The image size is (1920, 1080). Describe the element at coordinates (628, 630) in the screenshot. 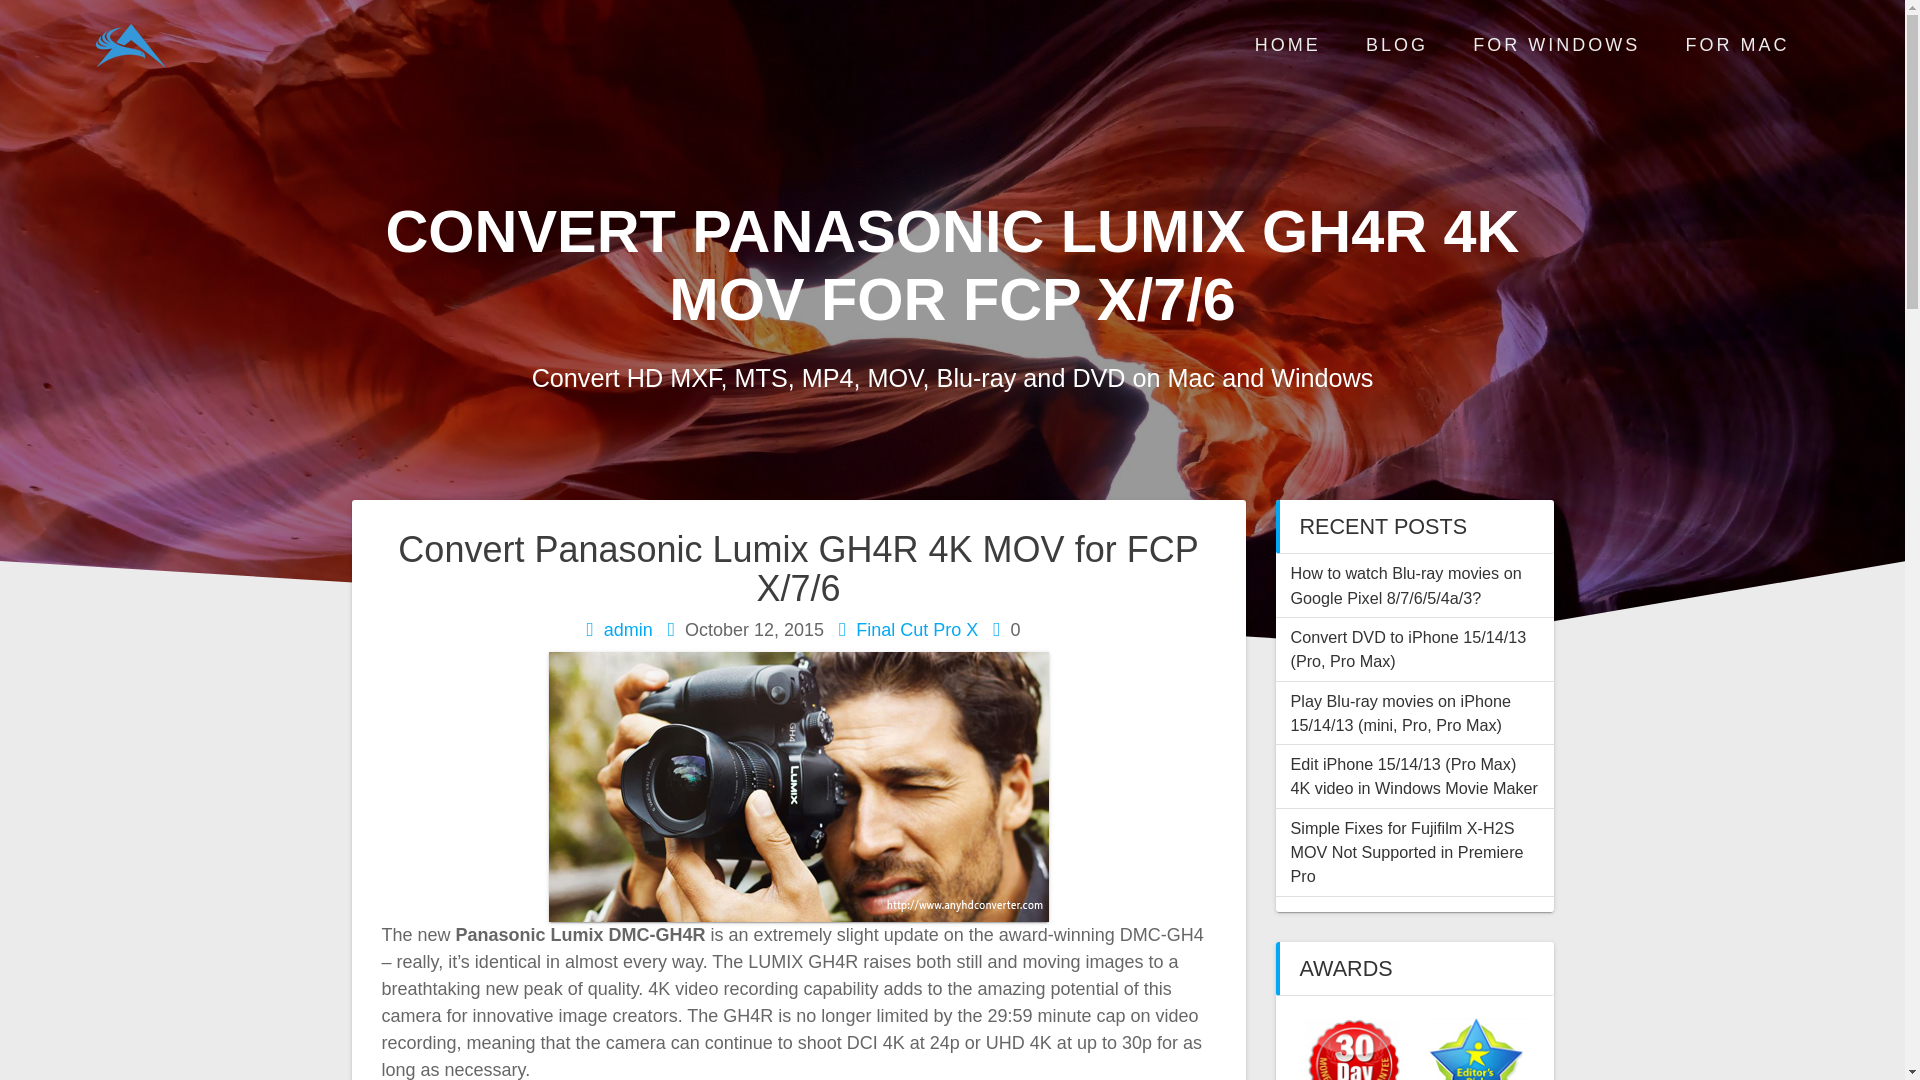

I see `Posts by admin` at that location.